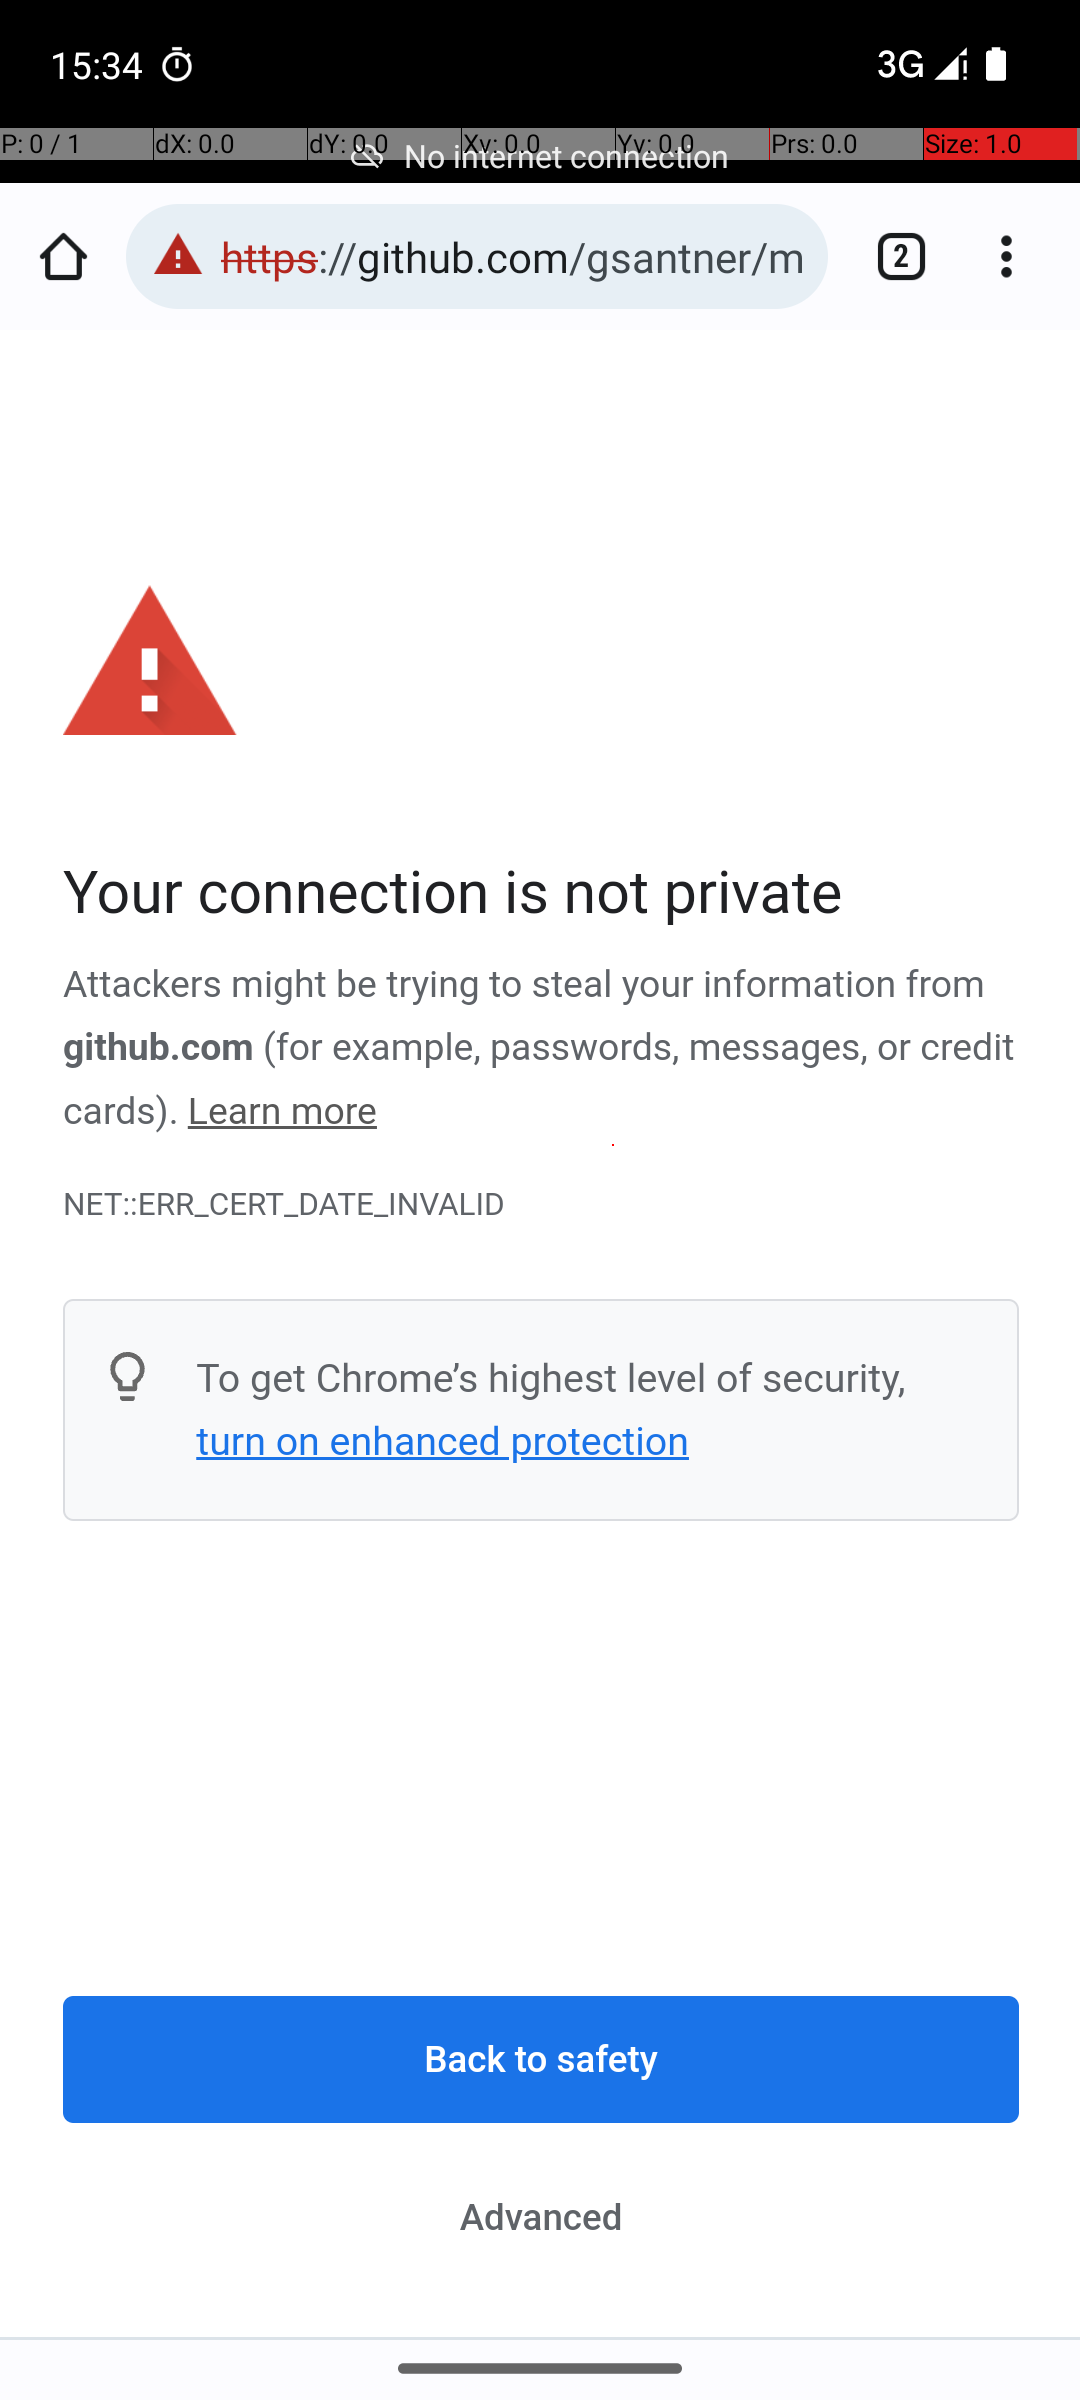 The width and height of the screenshot is (1080, 2400). Describe the element at coordinates (514, 256) in the screenshot. I see `https://github.com/gsantner/markor/issues/new/choose` at that location.